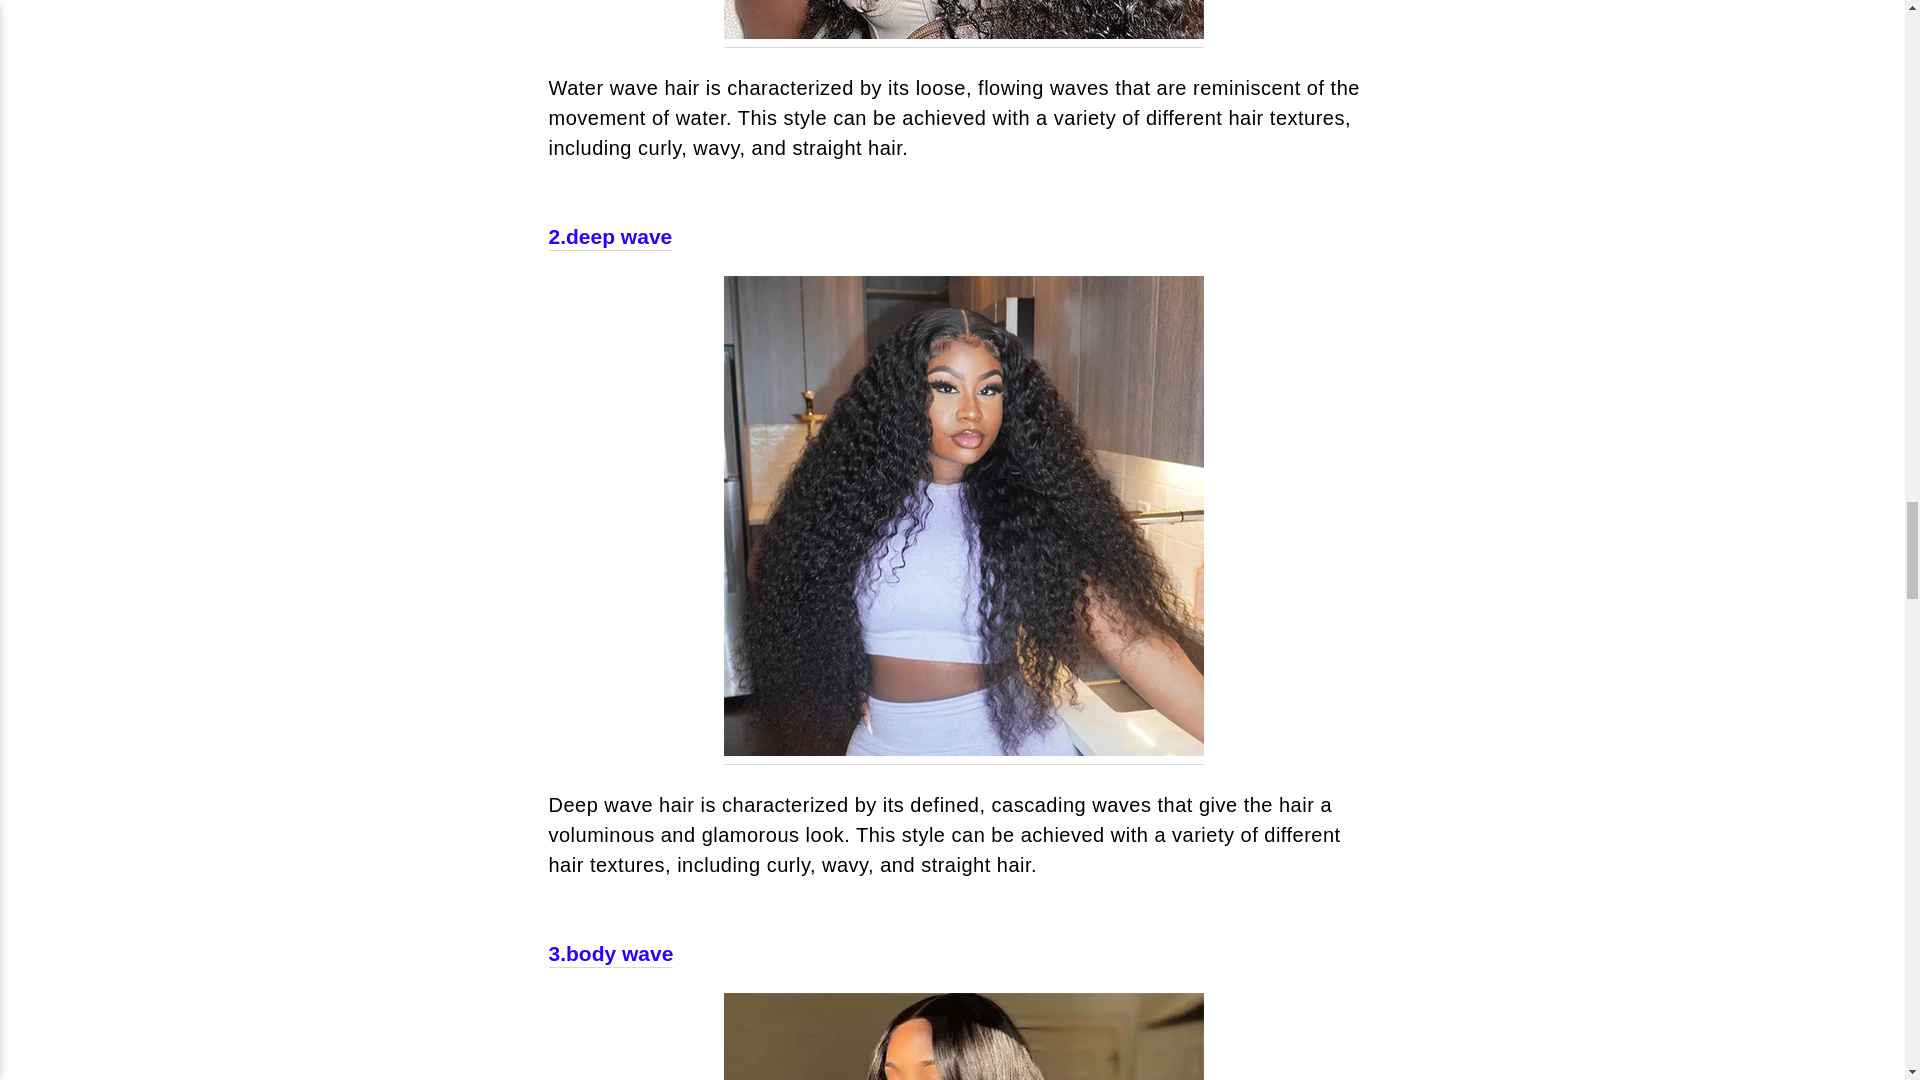 The image size is (1920, 1080). What do you see at coordinates (963, 1036) in the screenshot?
I see `Body Wave Wig` at bounding box center [963, 1036].